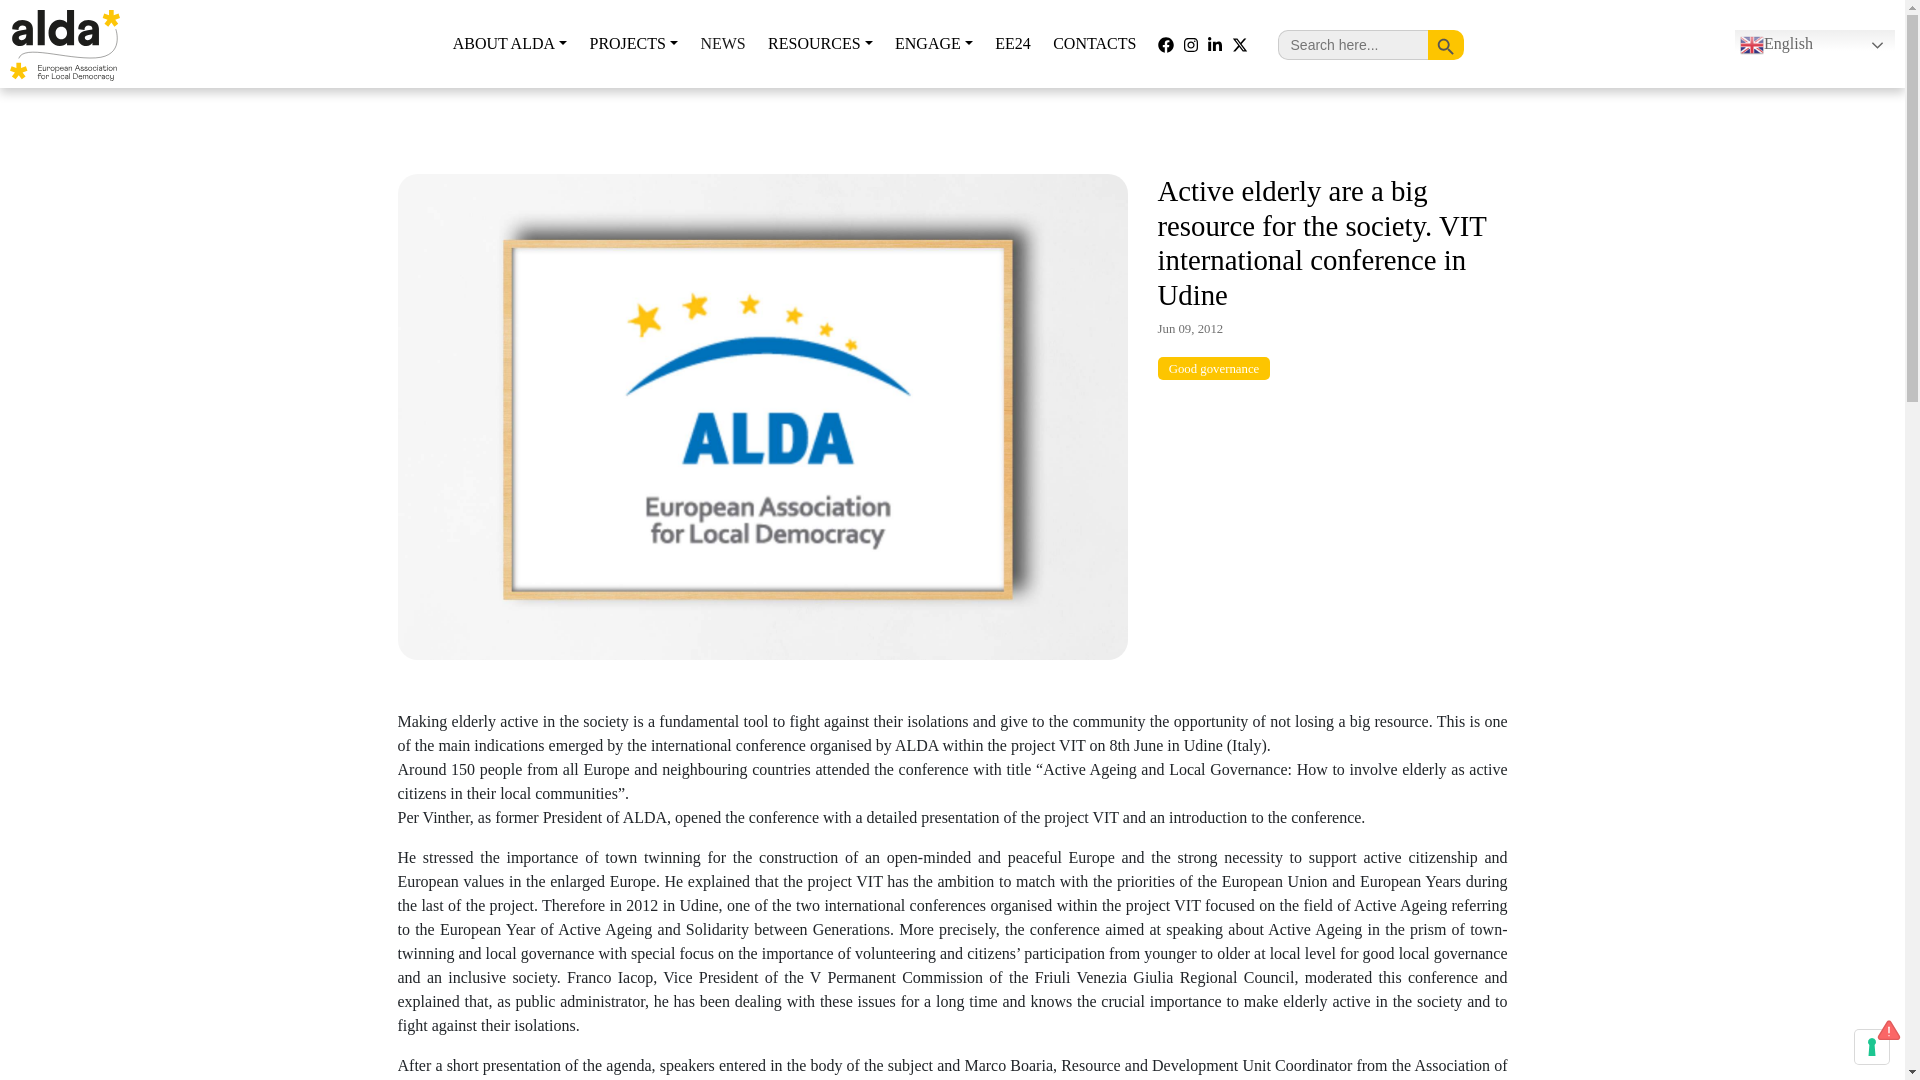 The height and width of the screenshot is (1080, 1920). What do you see at coordinates (509, 44) in the screenshot?
I see `ABOUT ALDA` at bounding box center [509, 44].